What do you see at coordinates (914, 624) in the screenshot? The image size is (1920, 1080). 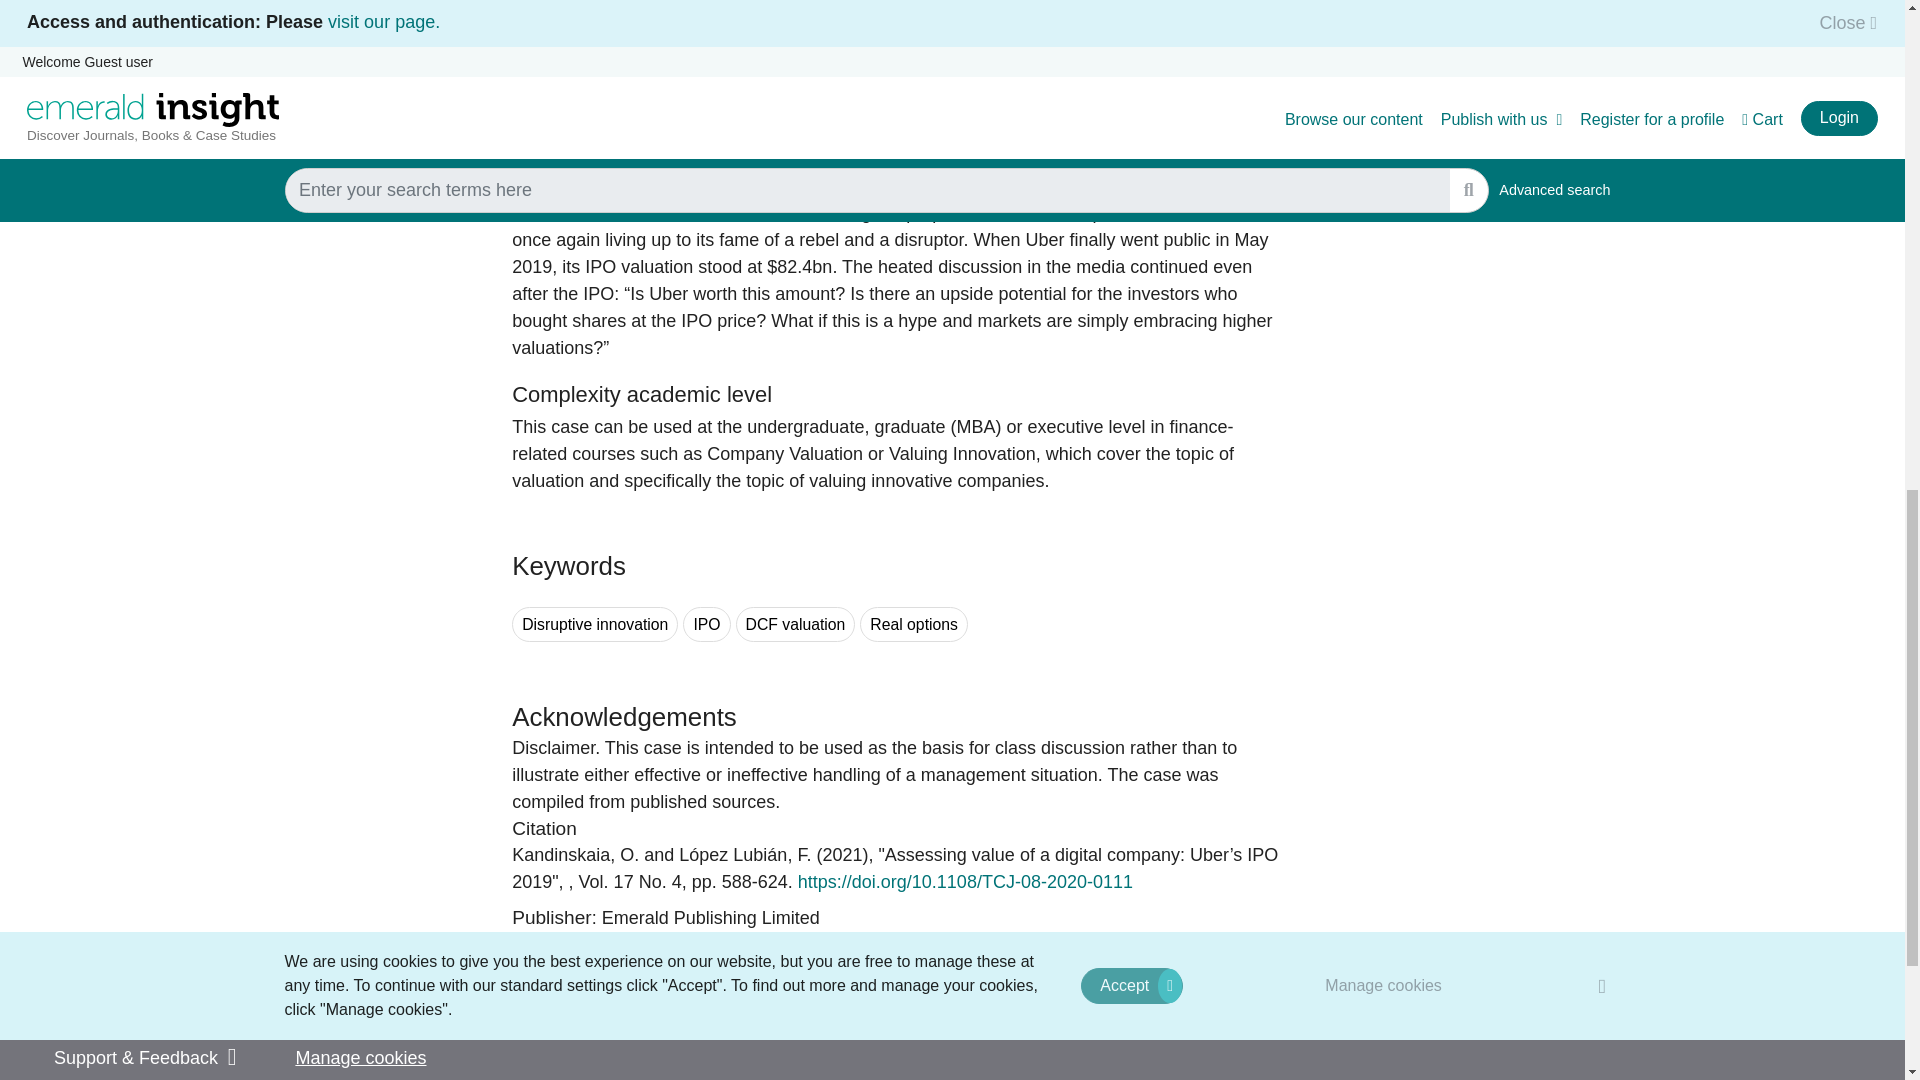 I see `Search for keyword Real options` at bounding box center [914, 624].